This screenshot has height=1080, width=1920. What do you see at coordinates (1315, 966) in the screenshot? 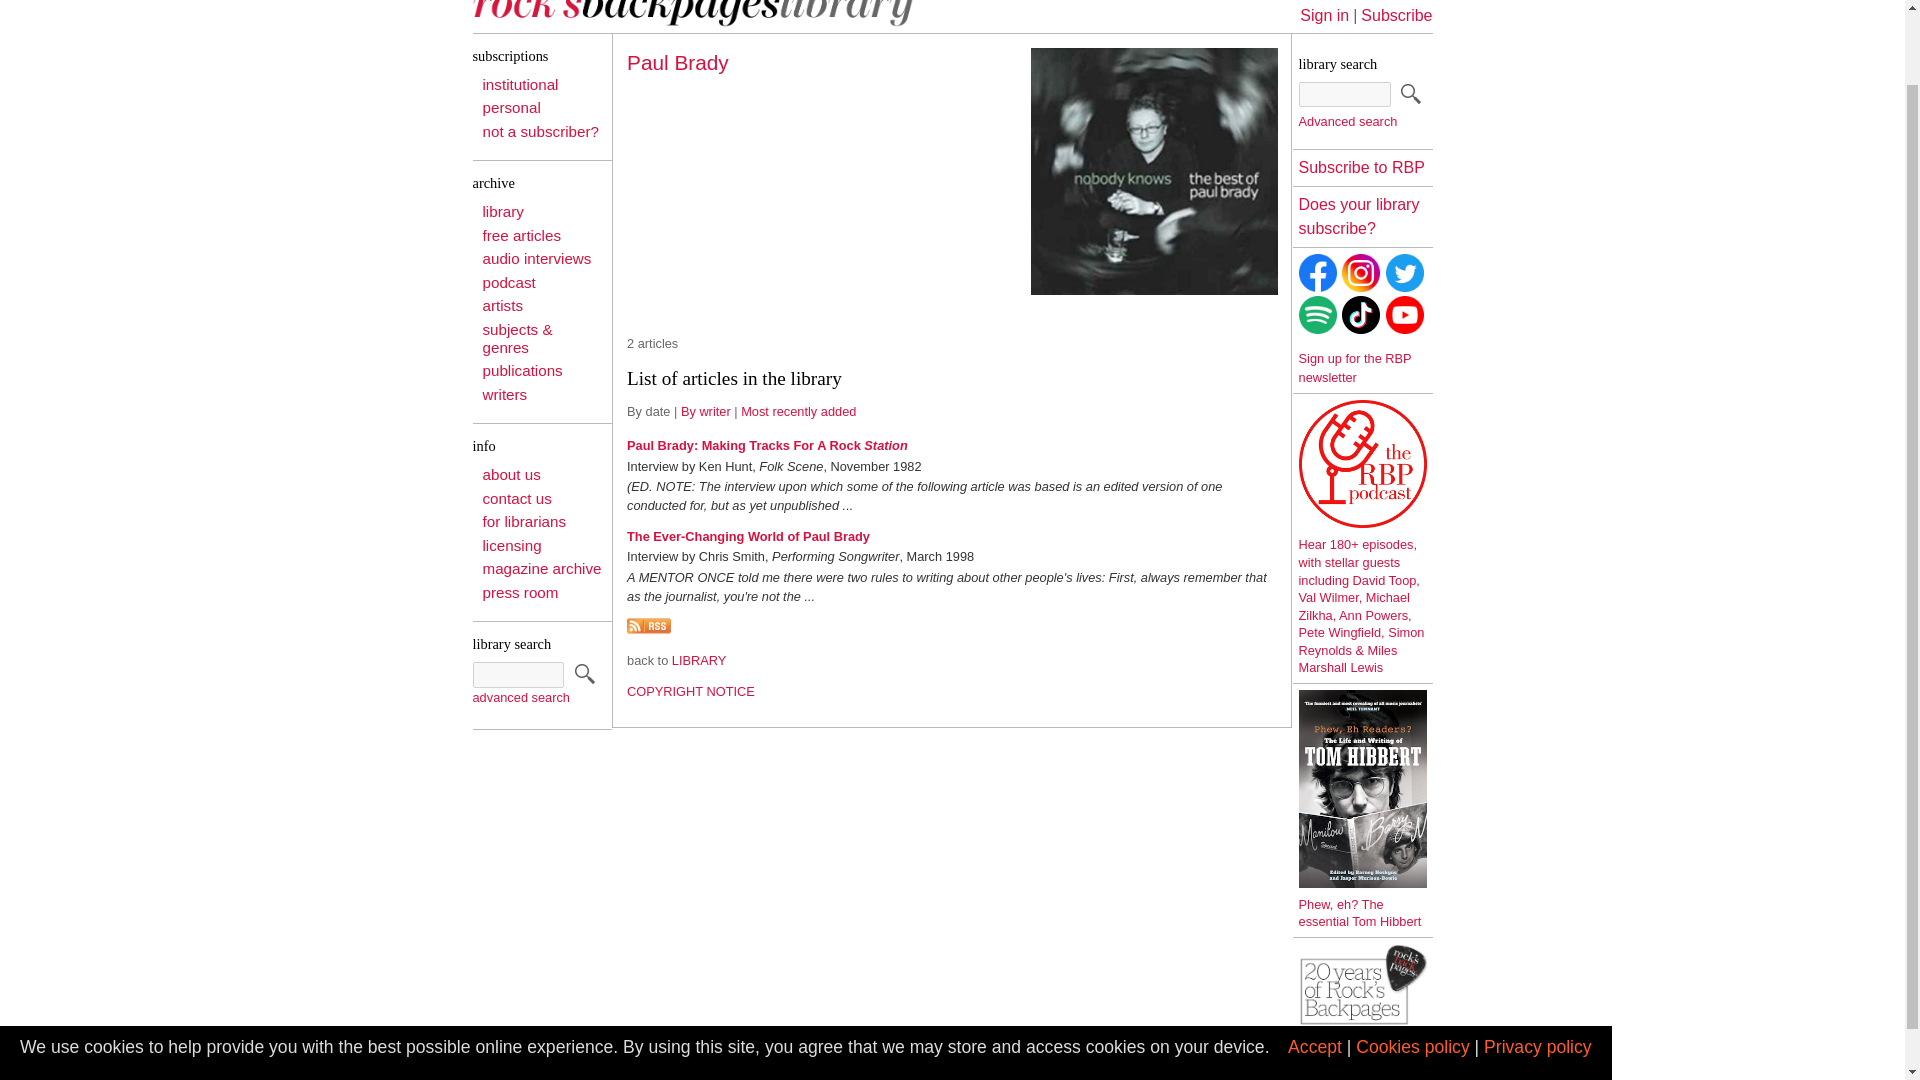
I see `Accept` at bounding box center [1315, 966].